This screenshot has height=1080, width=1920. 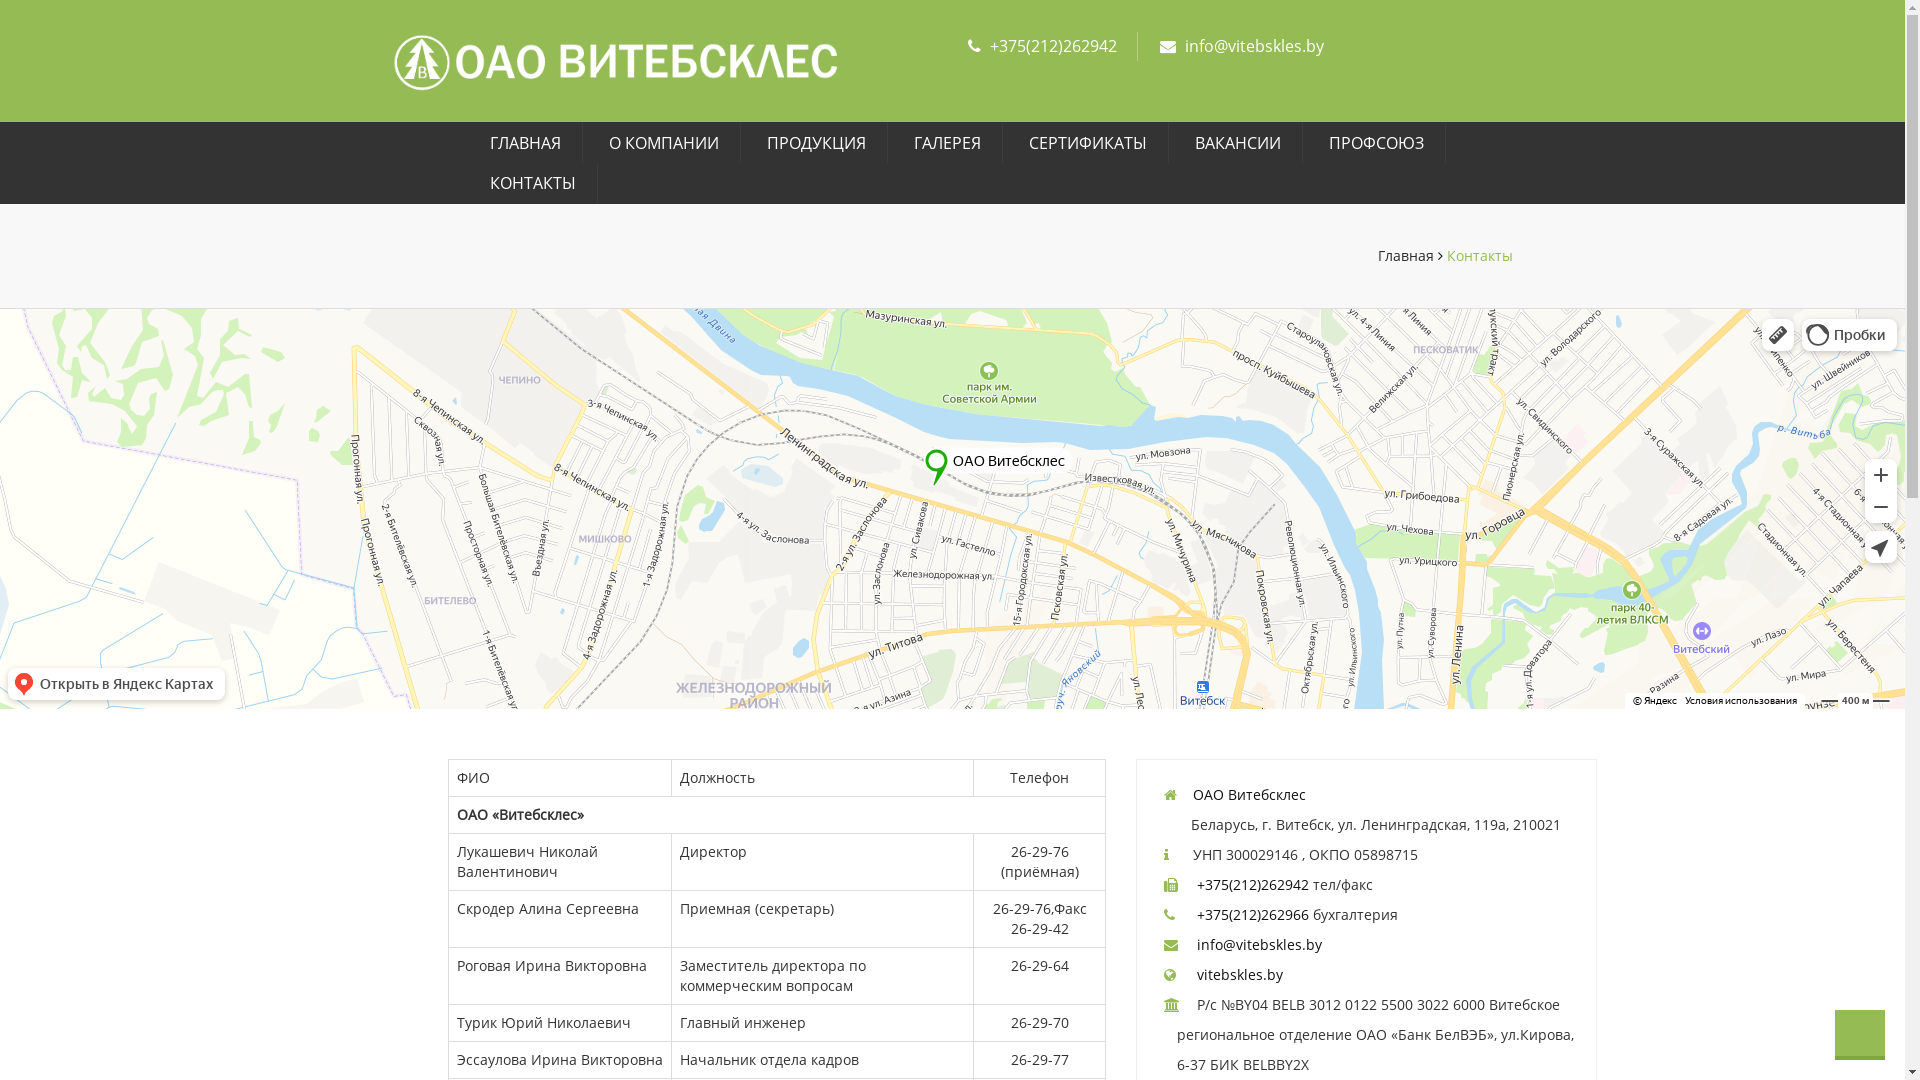 I want to click on info@vitebskles.by, so click(x=1260, y=944).